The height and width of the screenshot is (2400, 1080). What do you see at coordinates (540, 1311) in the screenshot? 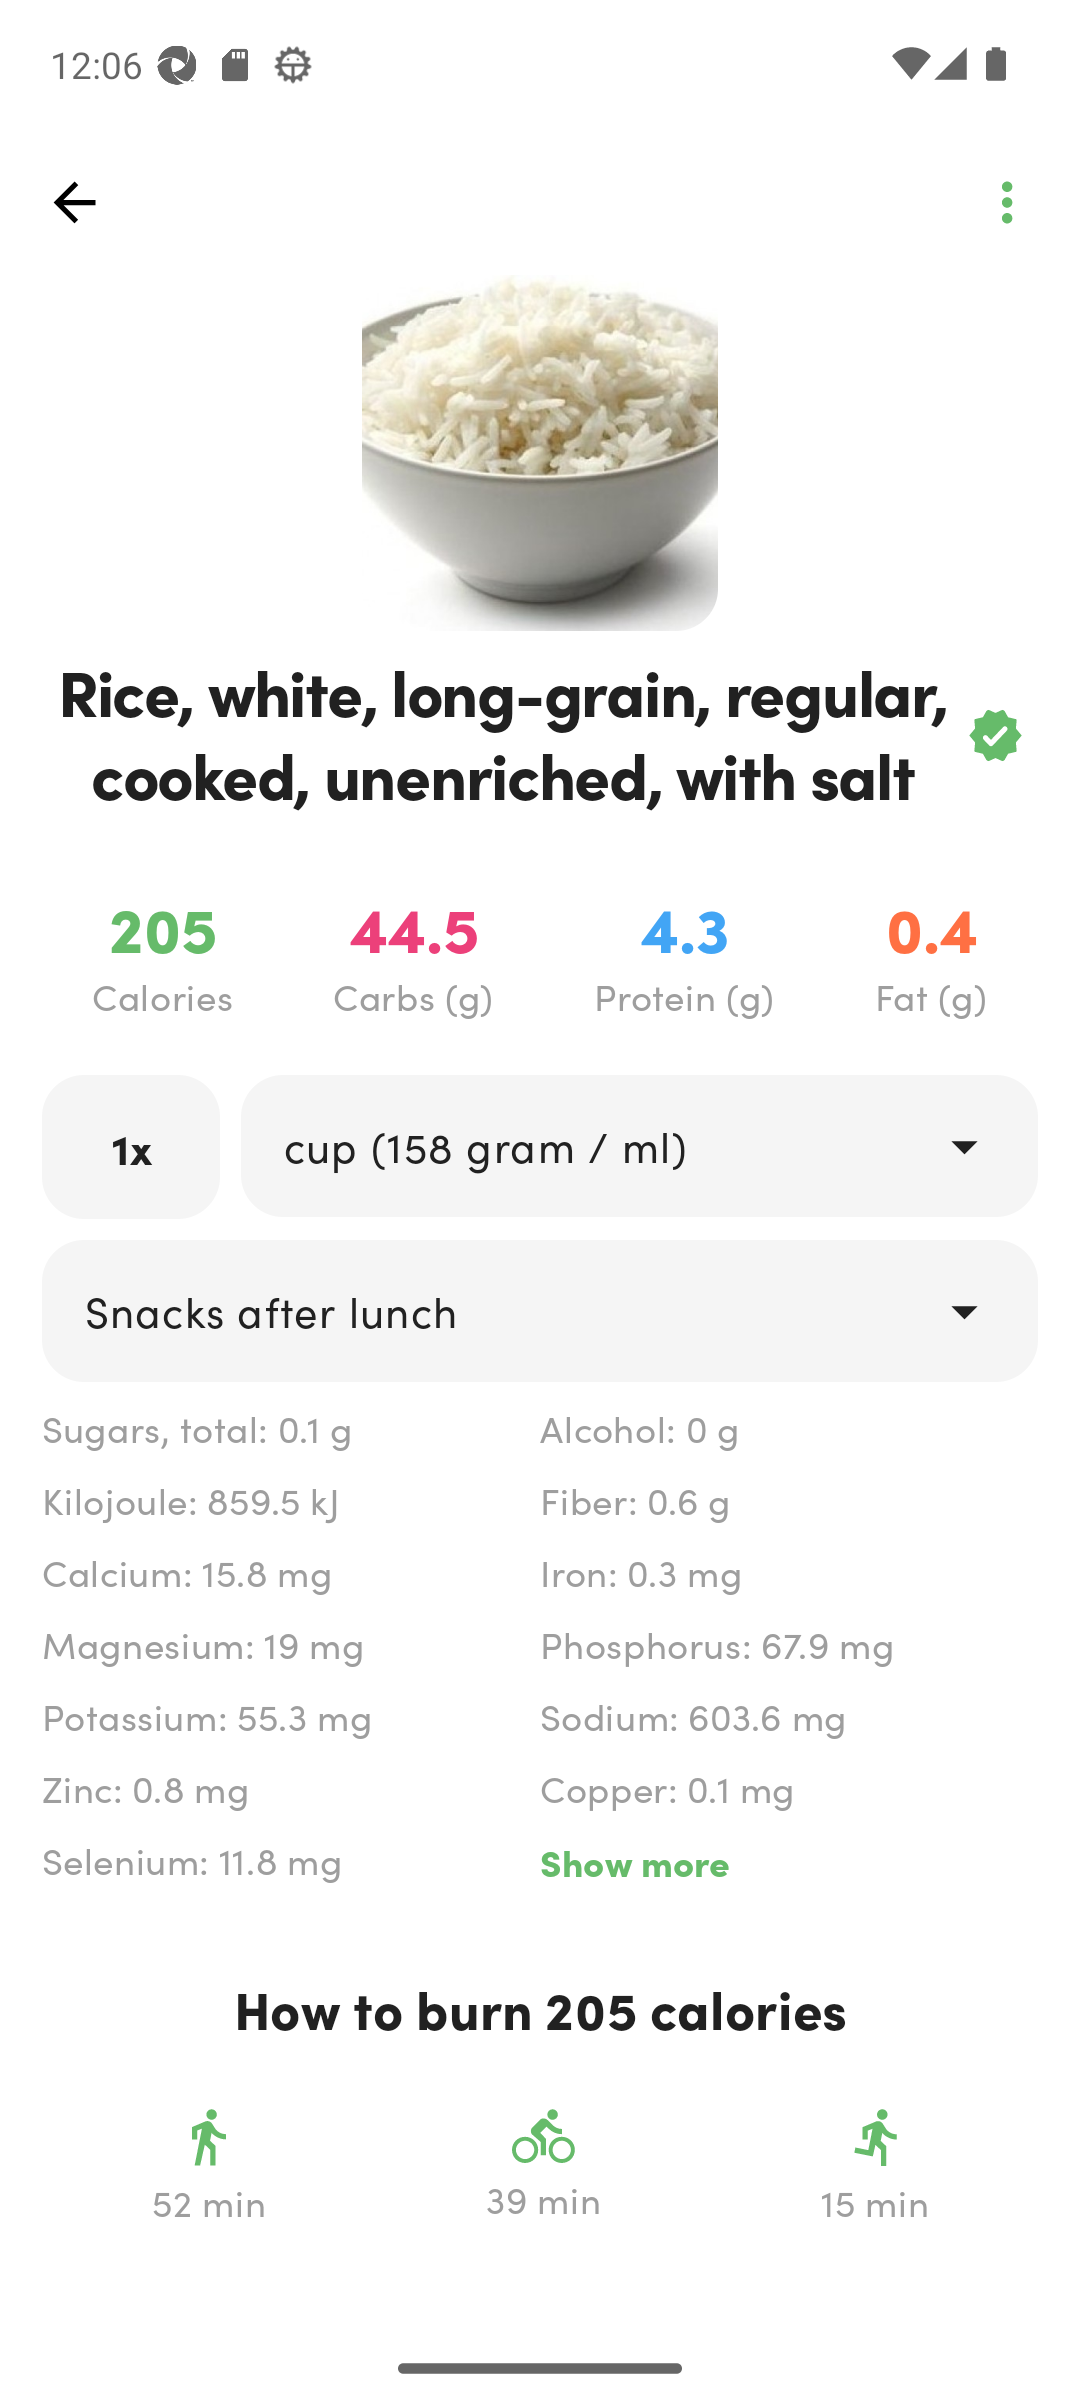
I see `drop_down Snacks after lunch` at bounding box center [540, 1311].